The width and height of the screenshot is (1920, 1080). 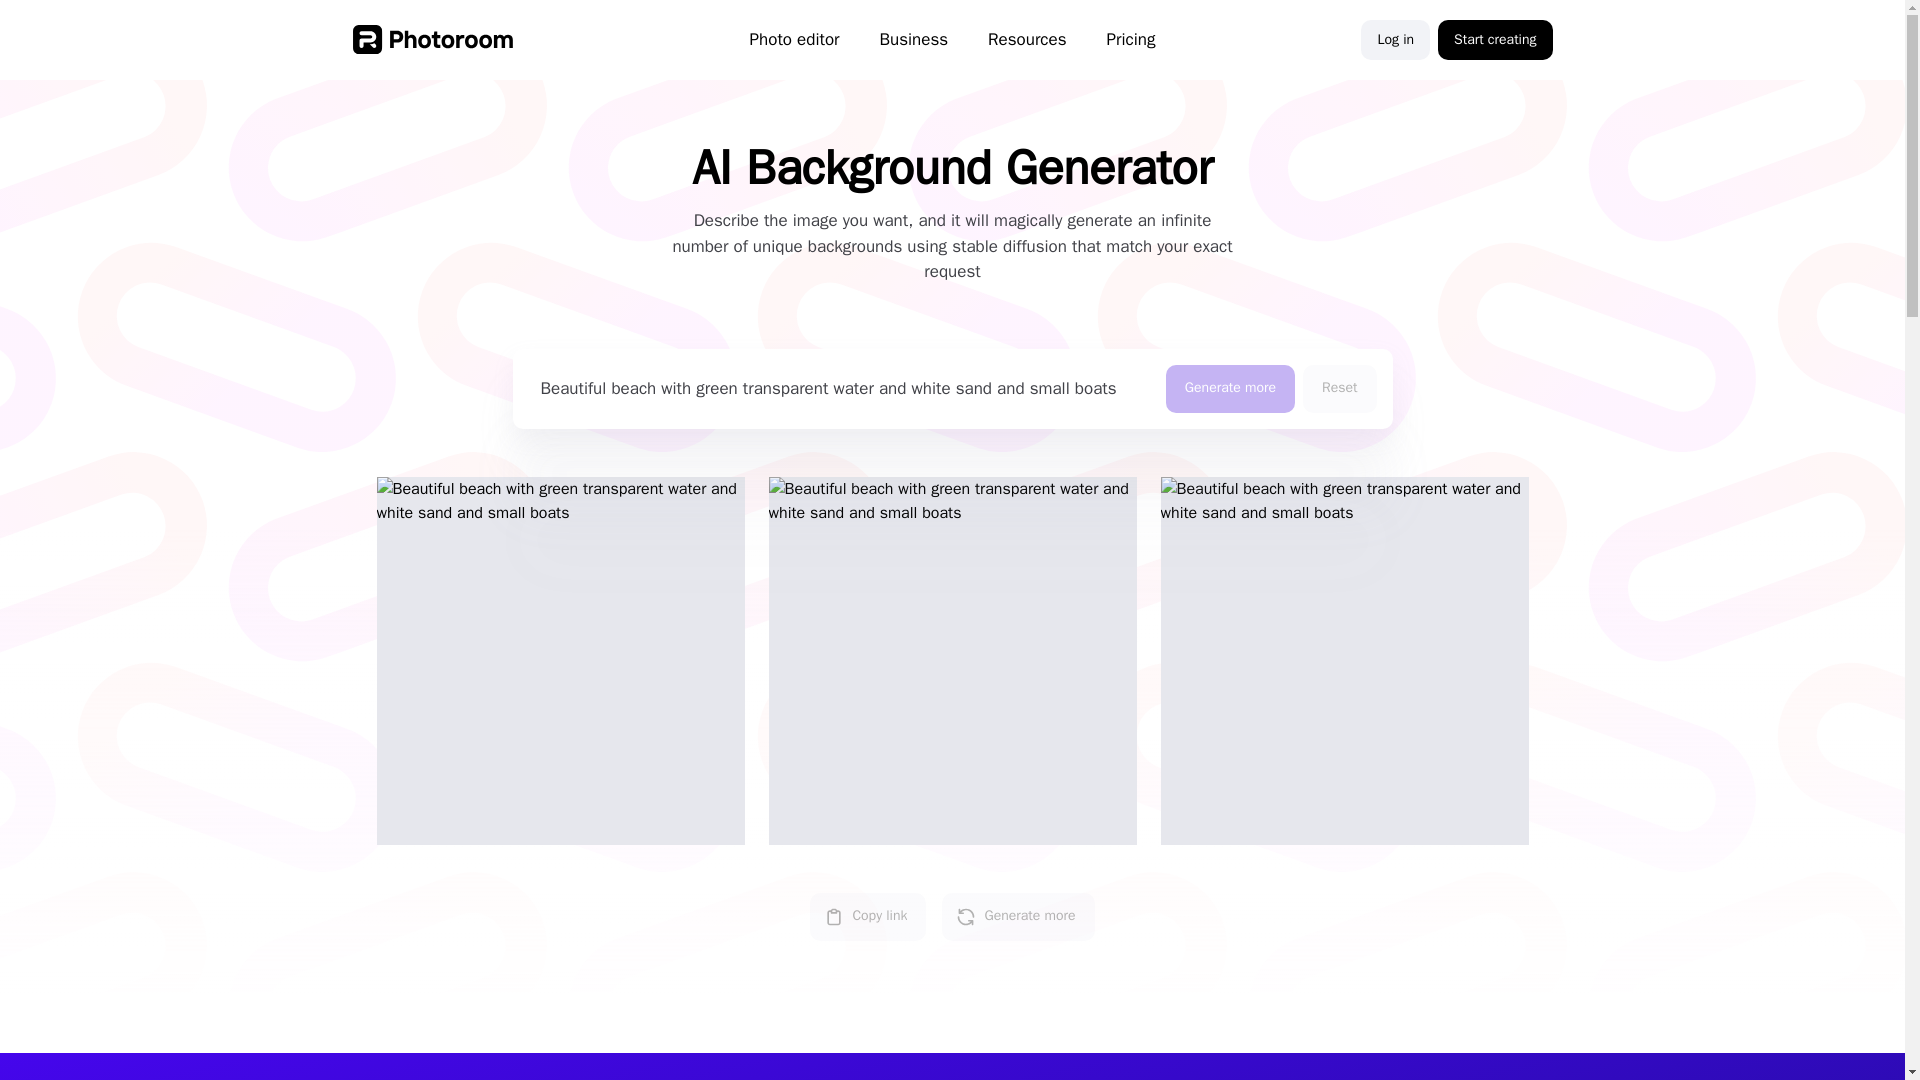 What do you see at coordinates (1130, 40) in the screenshot?
I see `Pricing` at bounding box center [1130, 40].